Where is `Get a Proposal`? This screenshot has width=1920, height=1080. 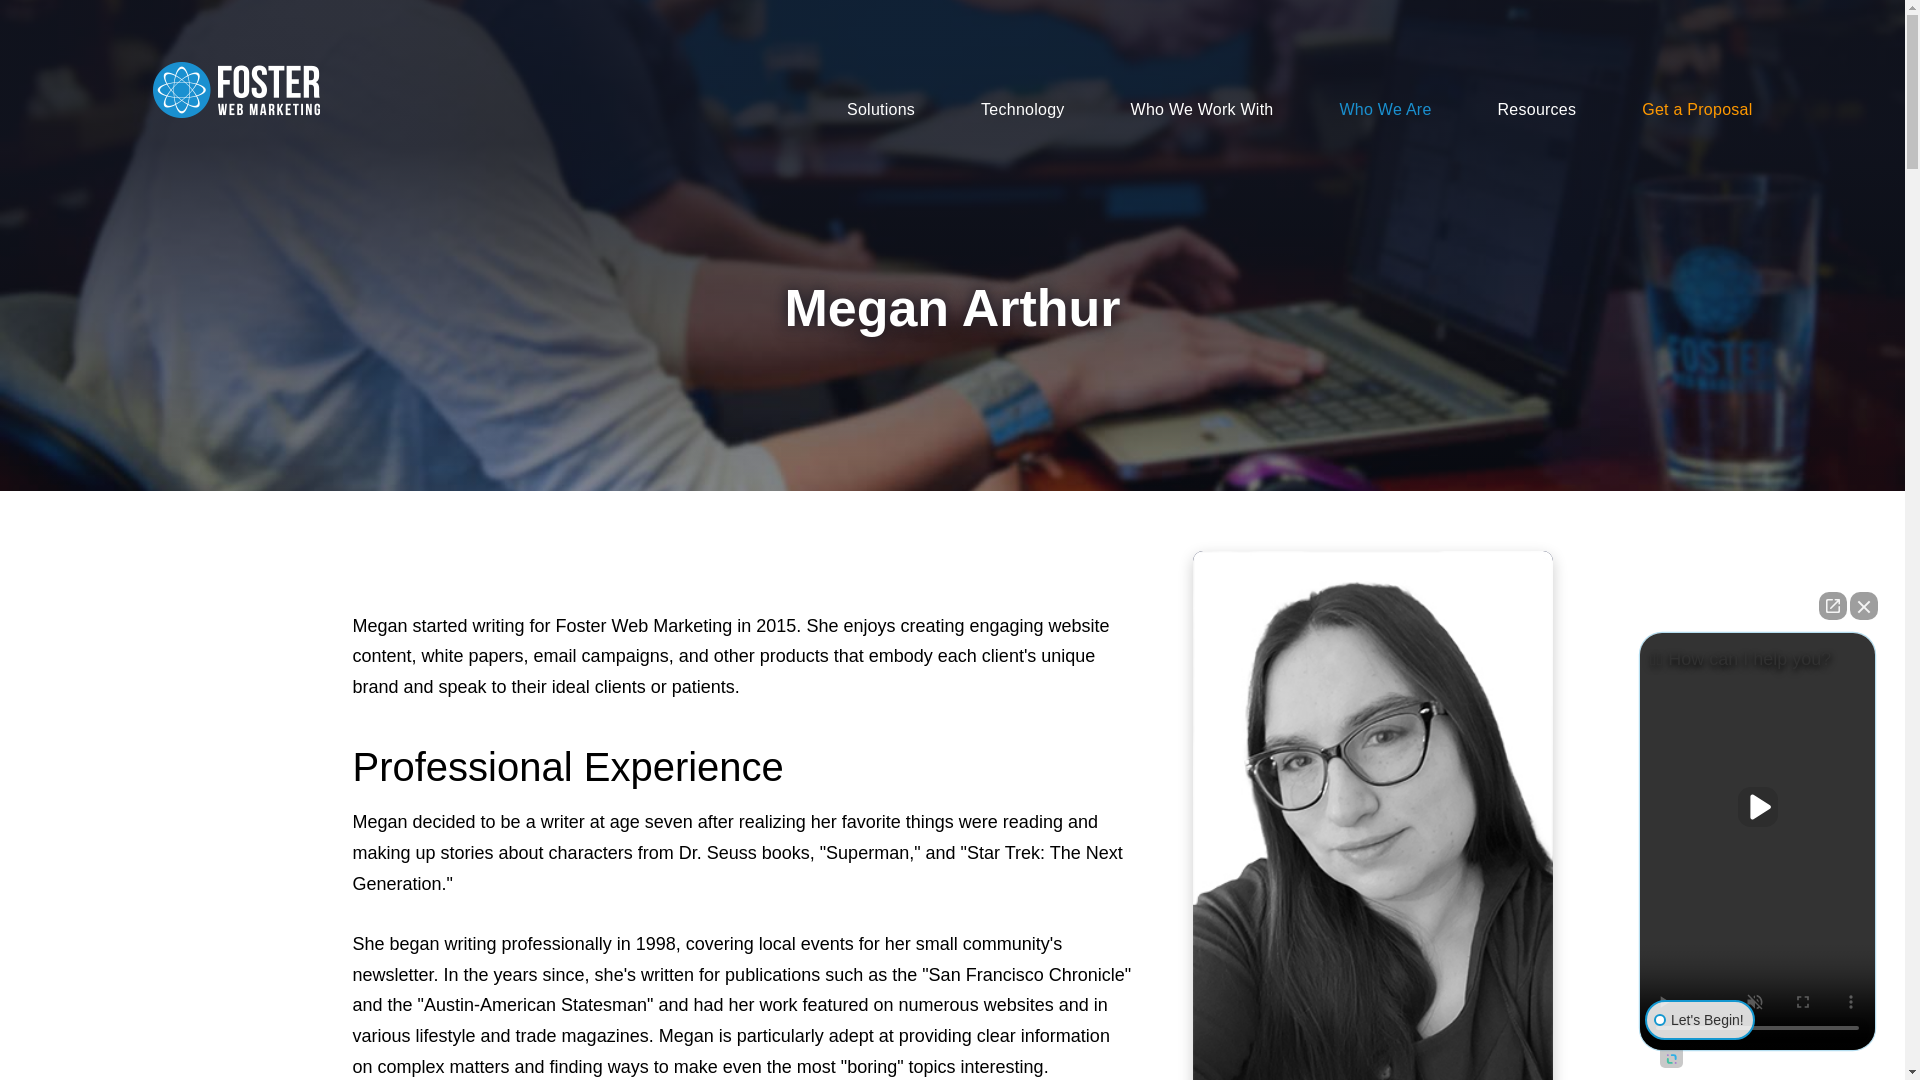 Get a Proposal is located at coordinates (1664, 110).